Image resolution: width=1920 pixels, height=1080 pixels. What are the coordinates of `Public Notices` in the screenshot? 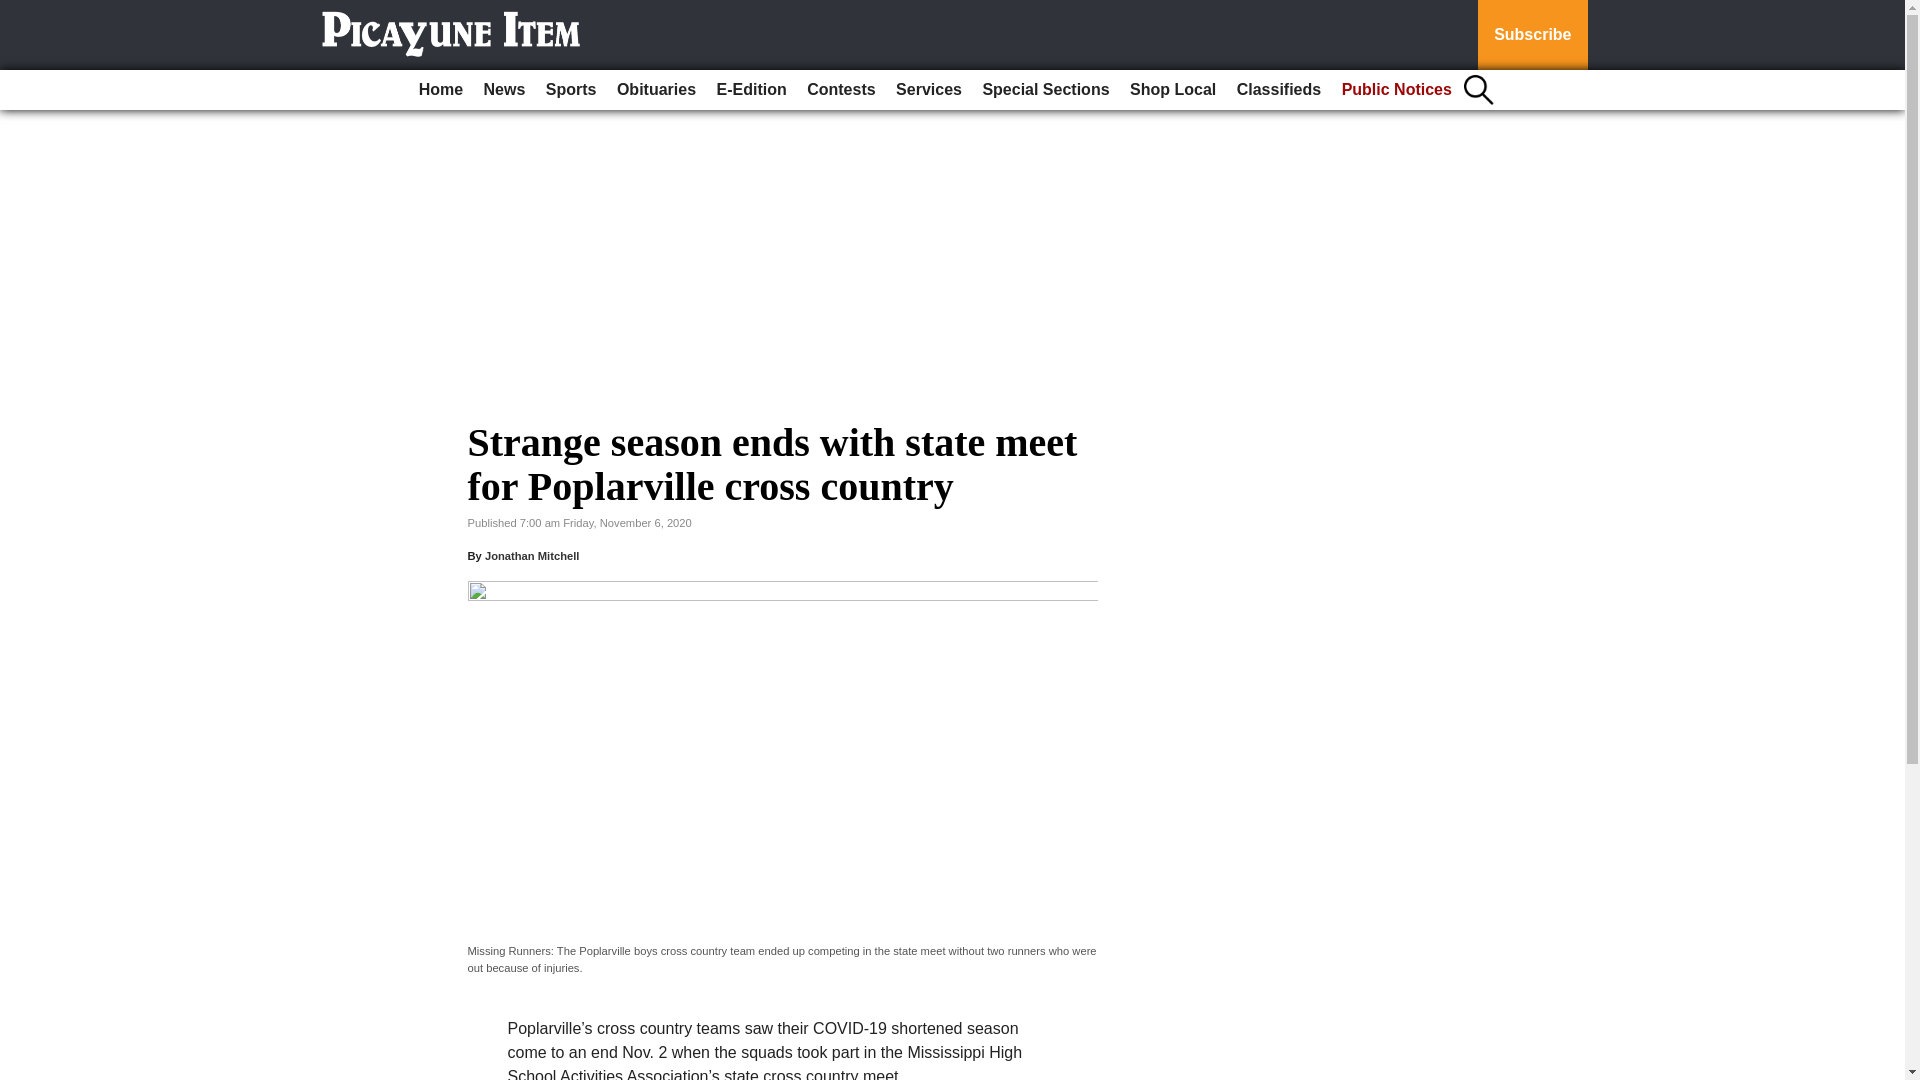 It's located at (1396, 90).